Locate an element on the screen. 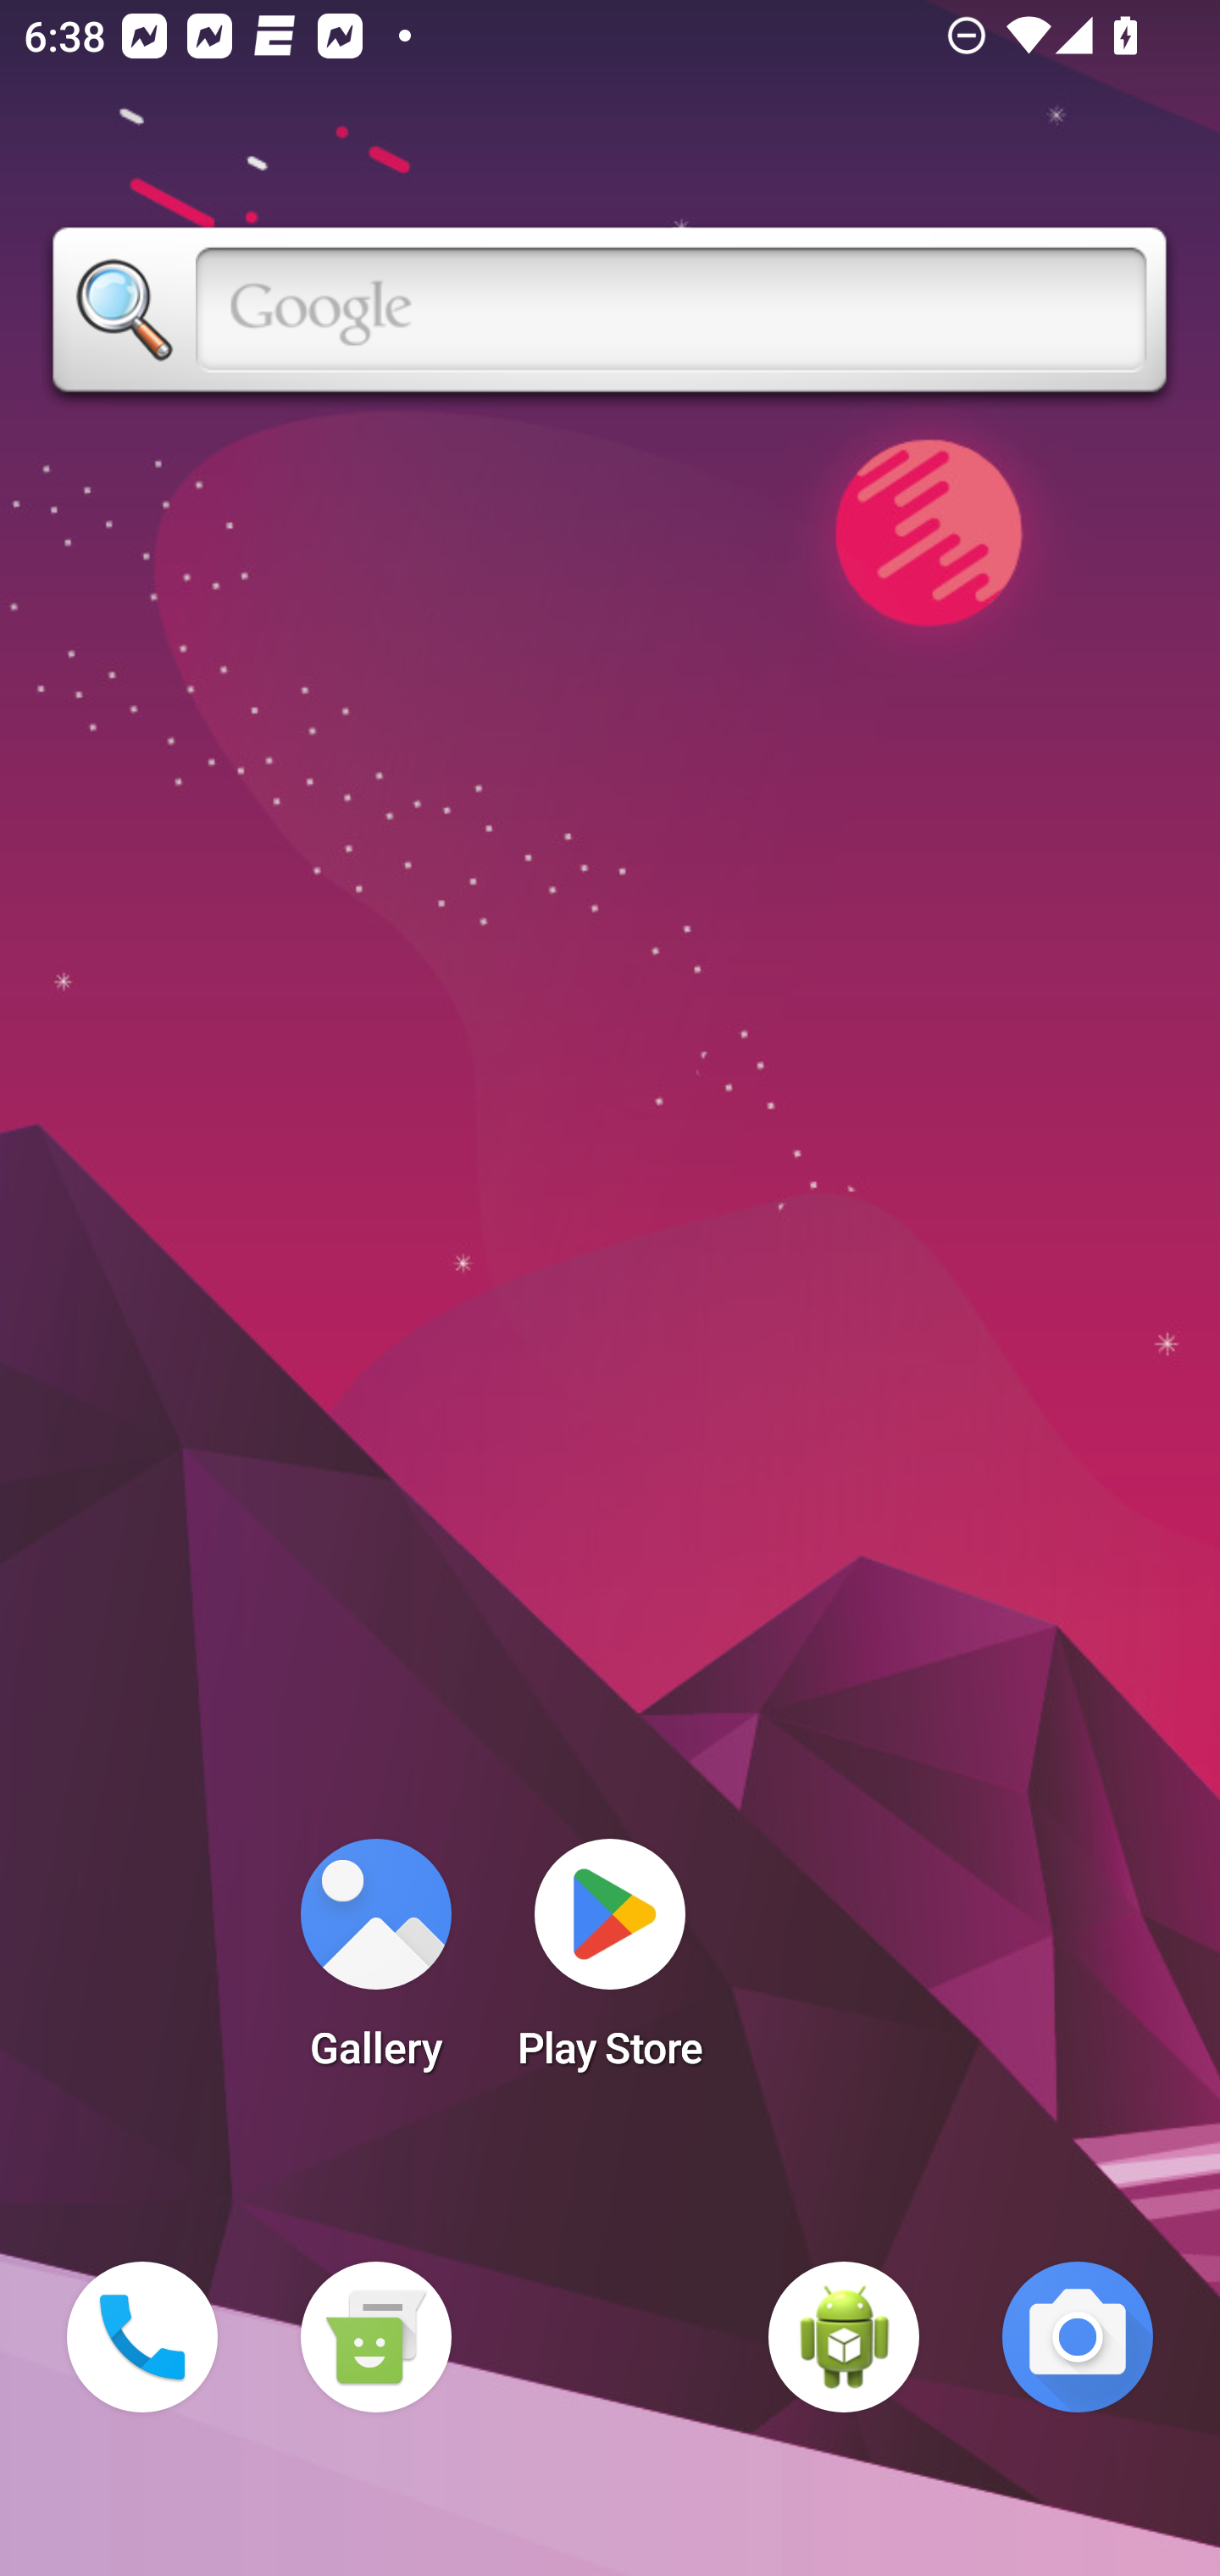  Camera is located at coordinates (1078, 2337).